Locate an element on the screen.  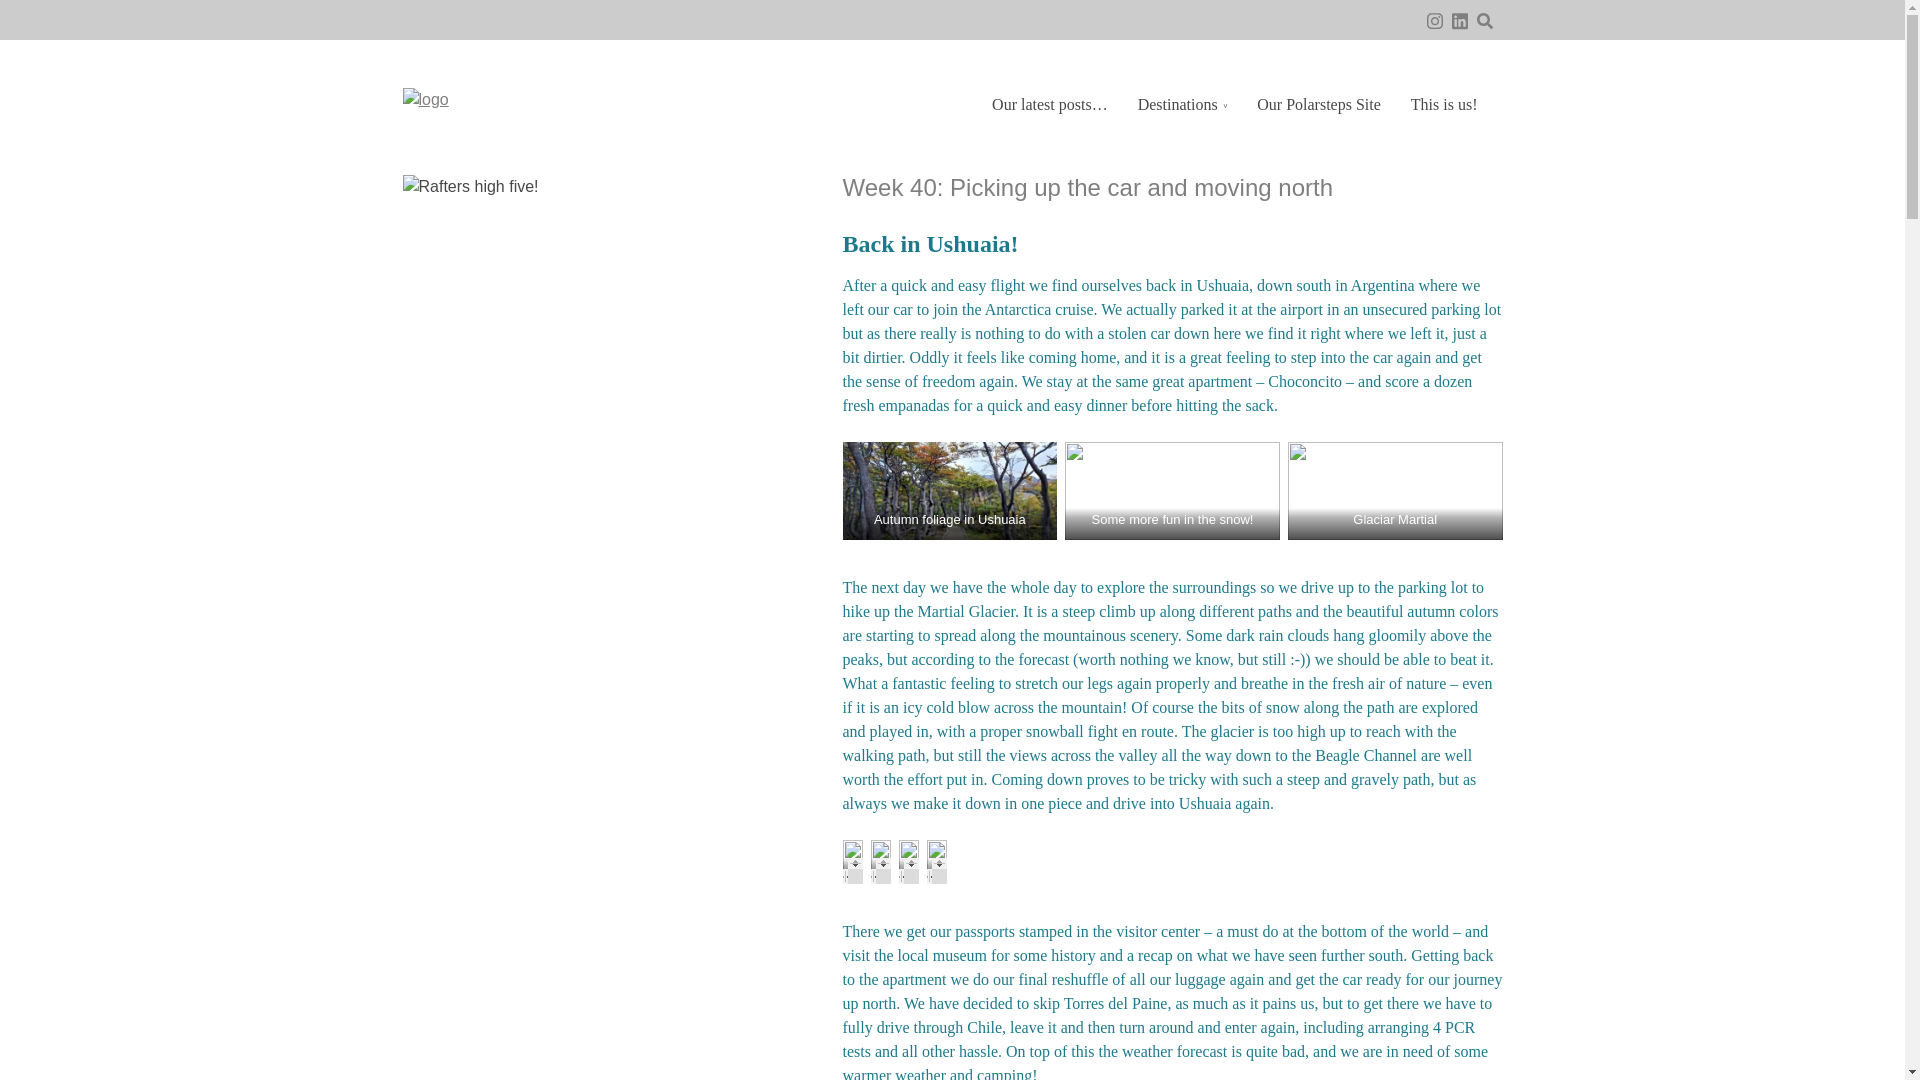
This is us! is located at coordinates (1444, 104).